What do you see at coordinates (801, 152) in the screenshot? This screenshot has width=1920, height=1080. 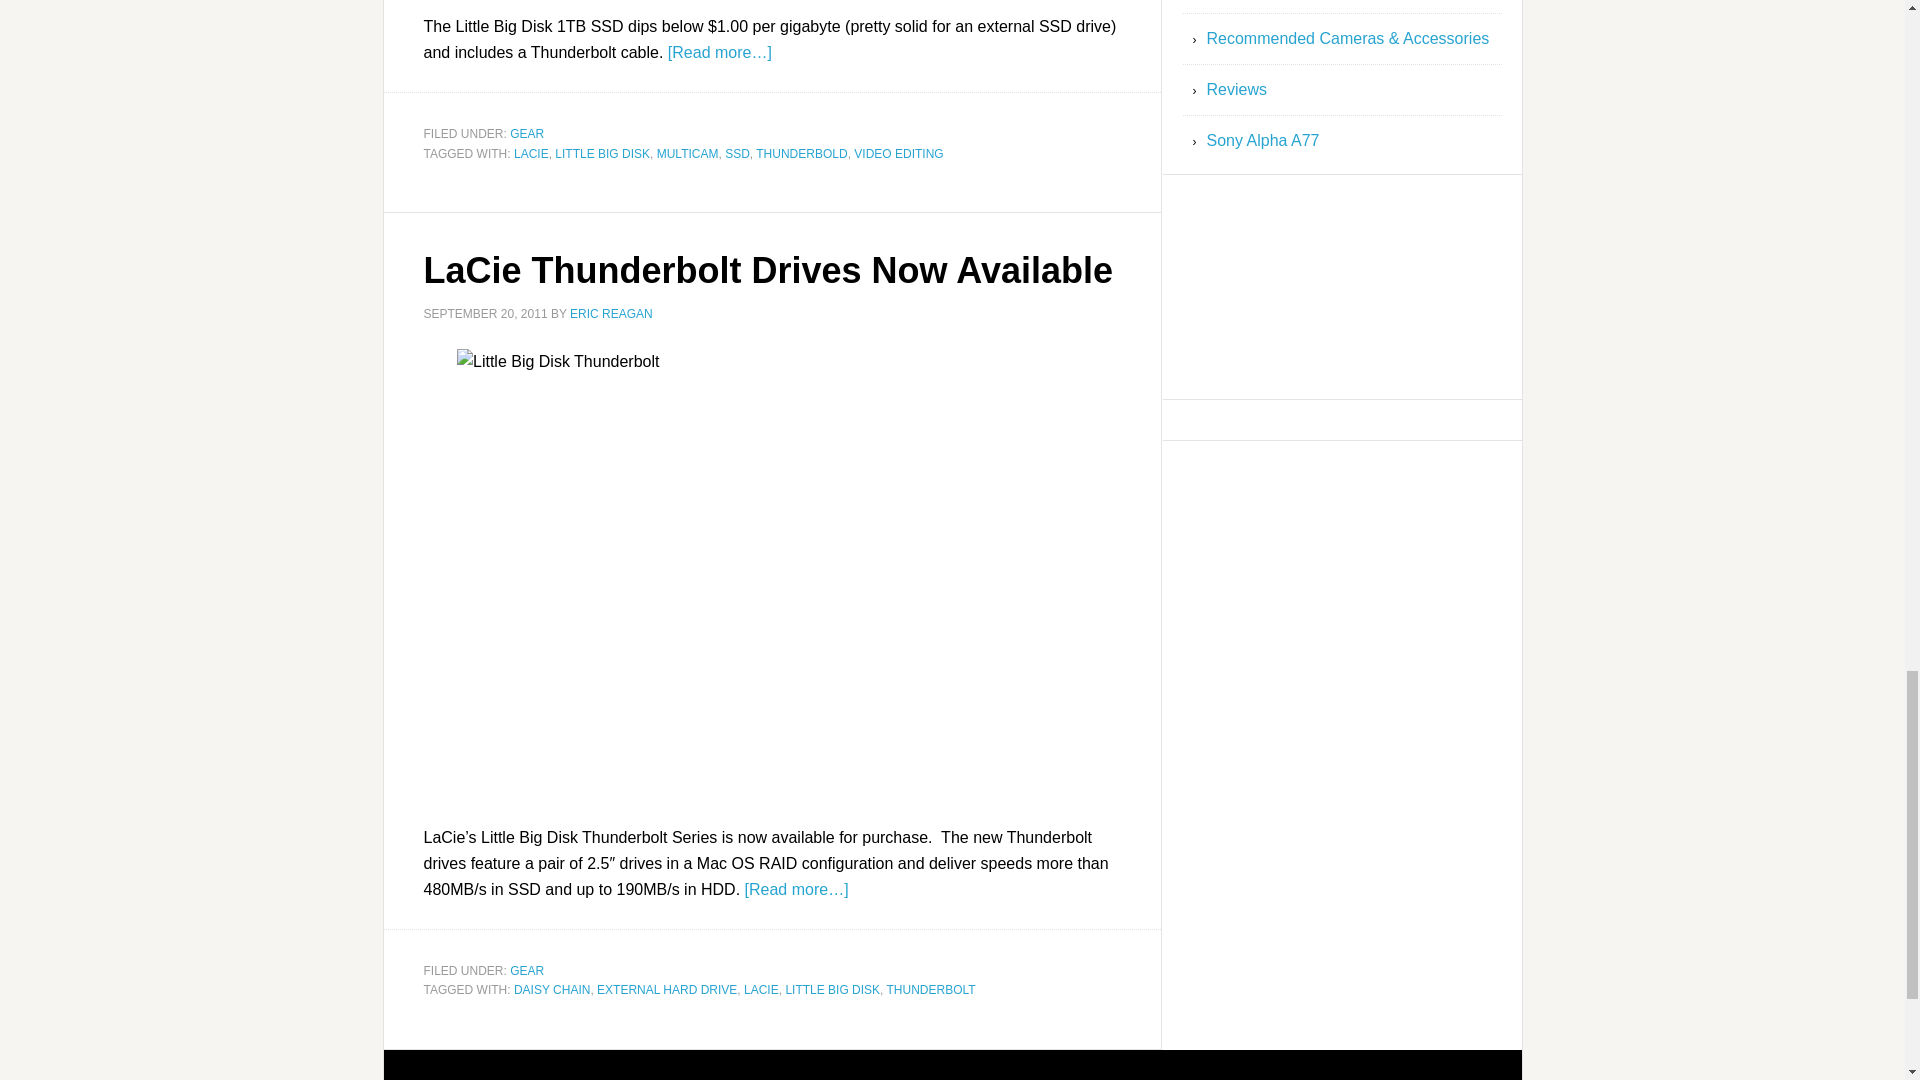 I see `THUNDERBOLD` at bounding box center [801, 152].